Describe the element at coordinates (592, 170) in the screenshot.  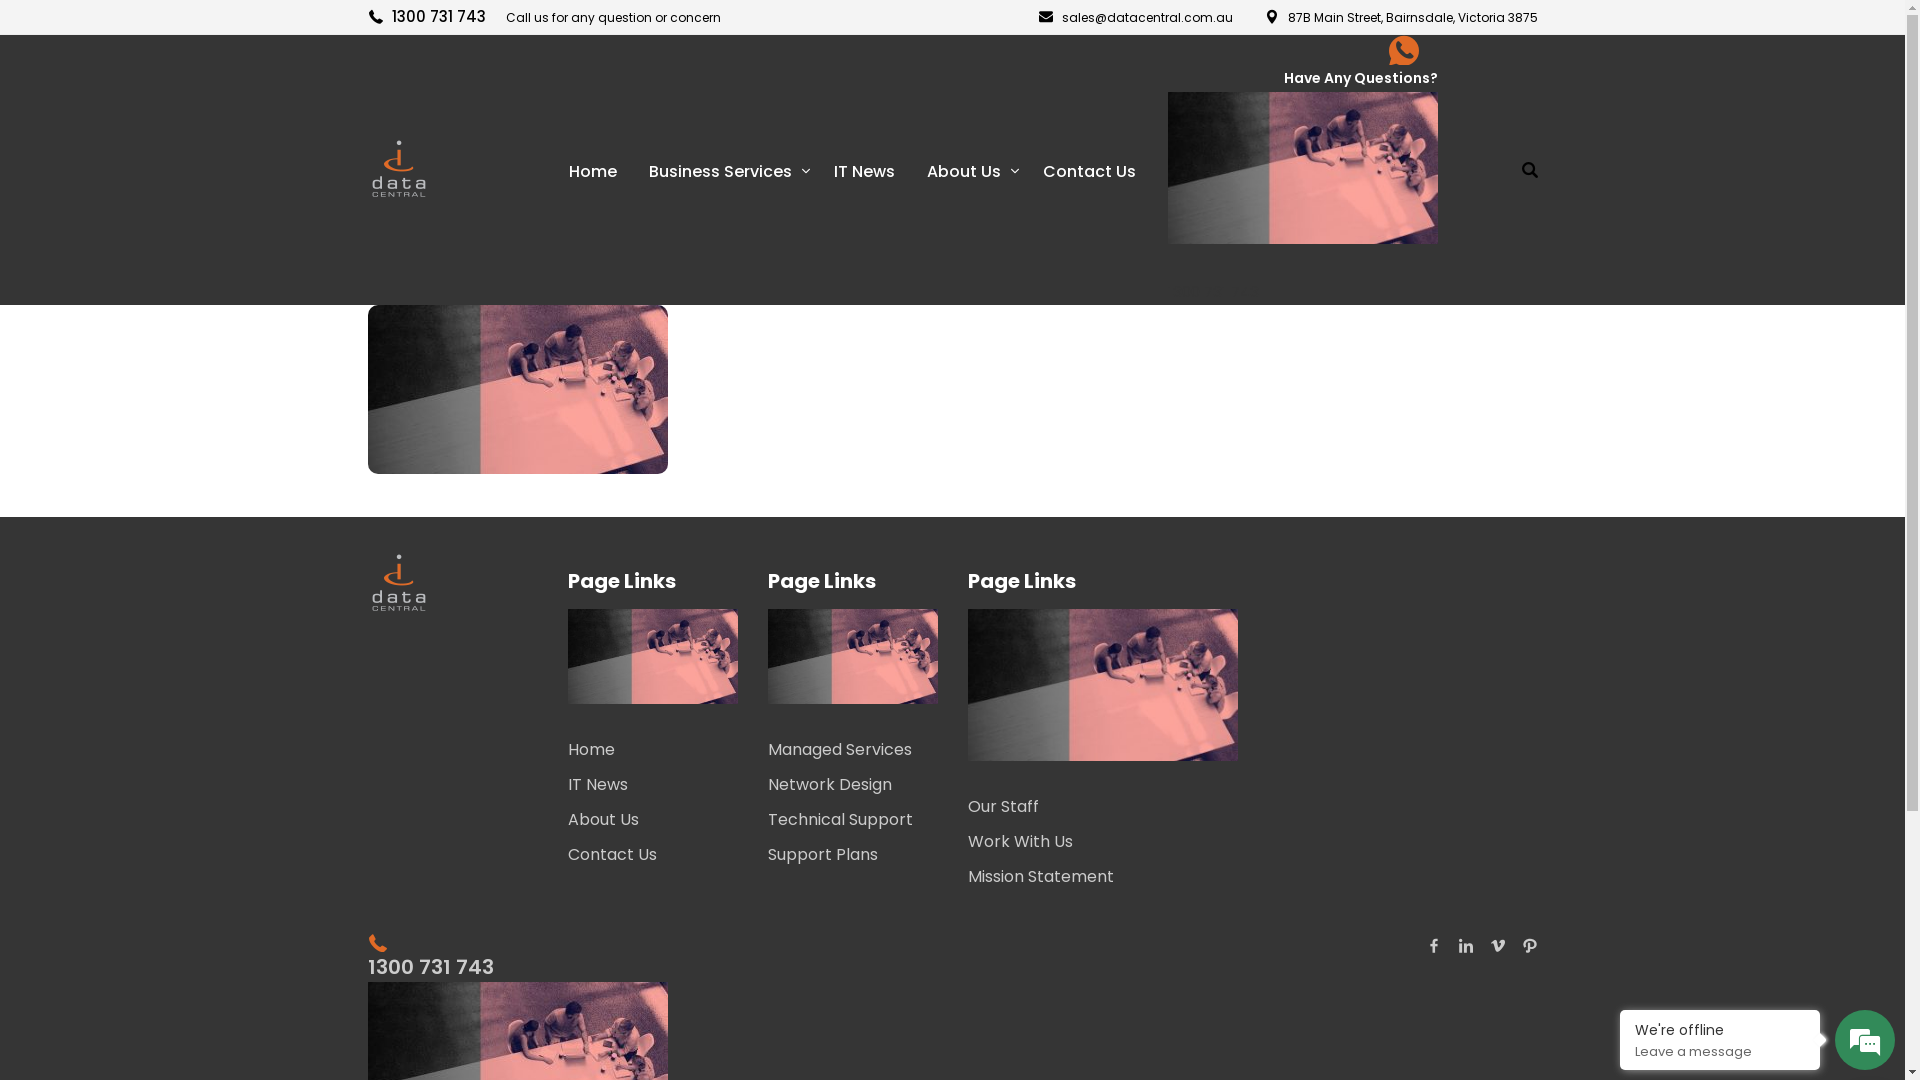
I see `Home` at that location.